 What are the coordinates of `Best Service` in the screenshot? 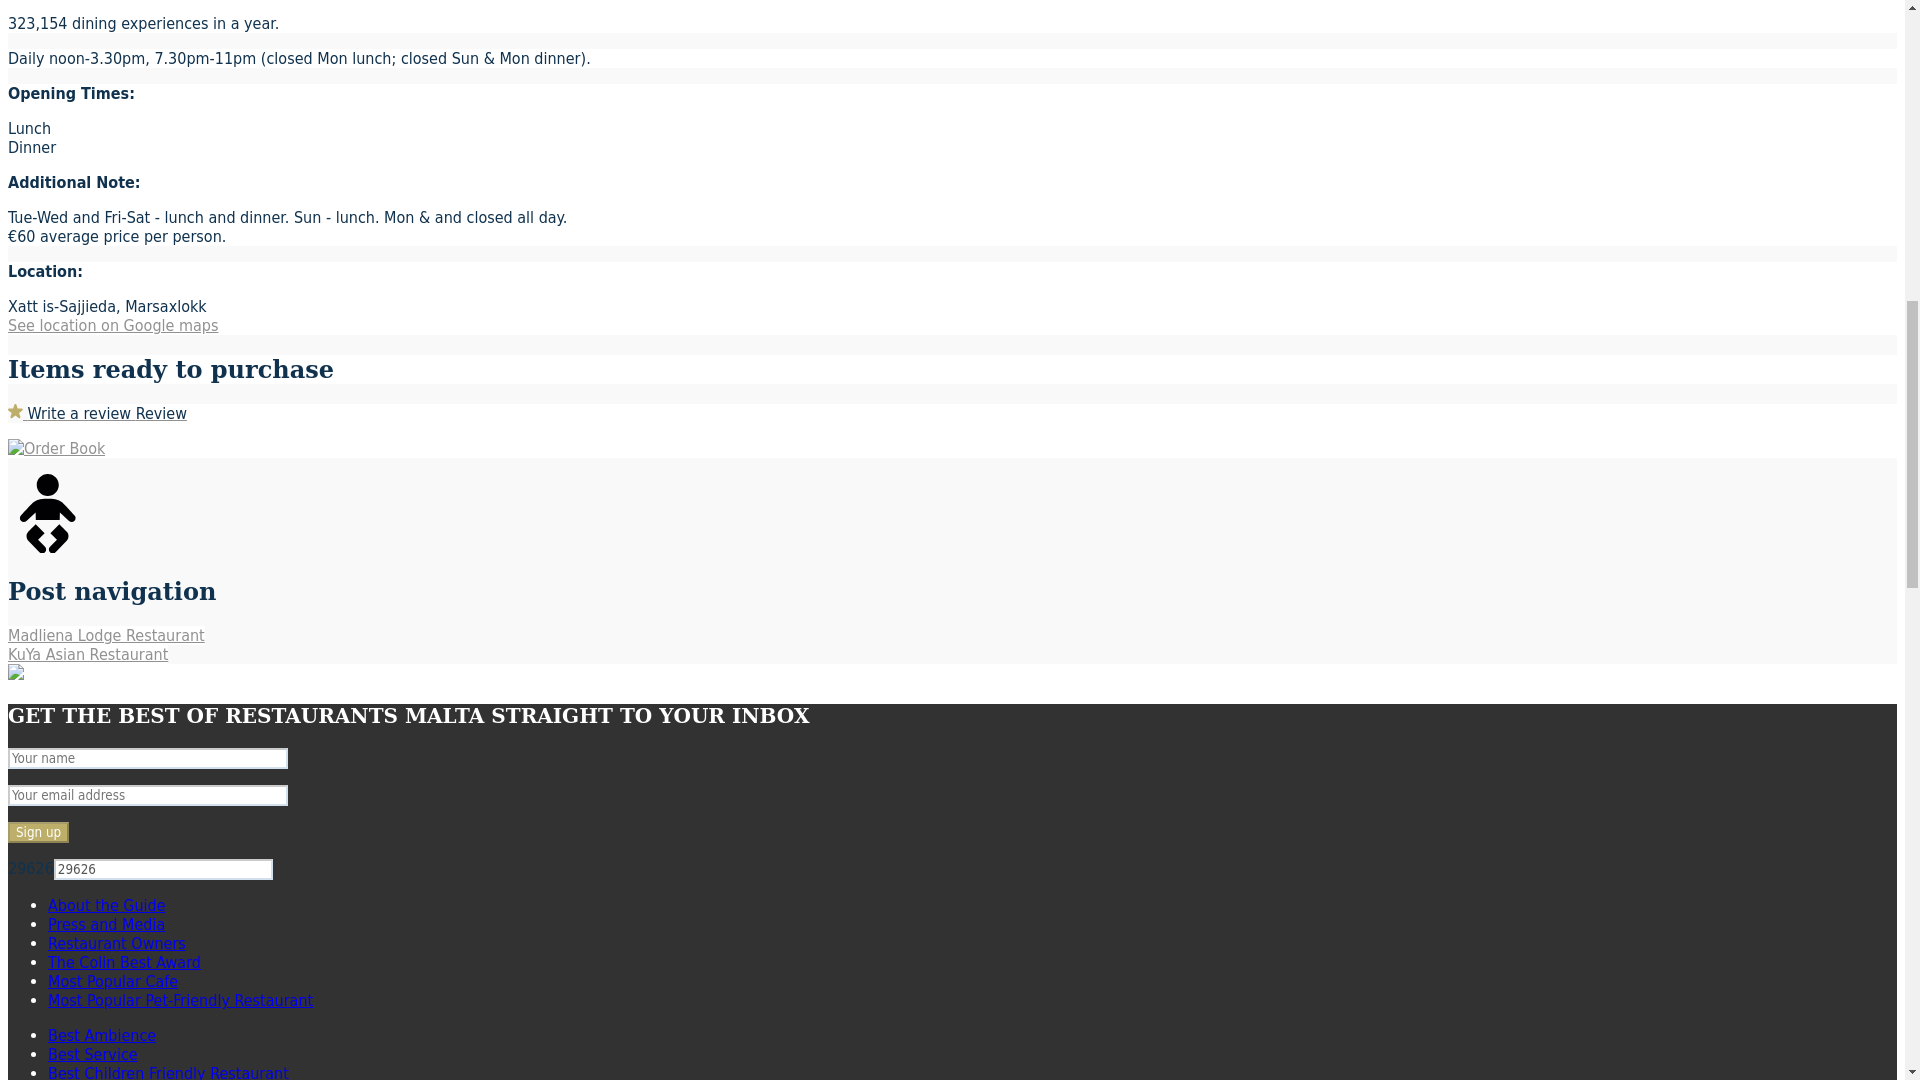 It's located at (93, 1054).